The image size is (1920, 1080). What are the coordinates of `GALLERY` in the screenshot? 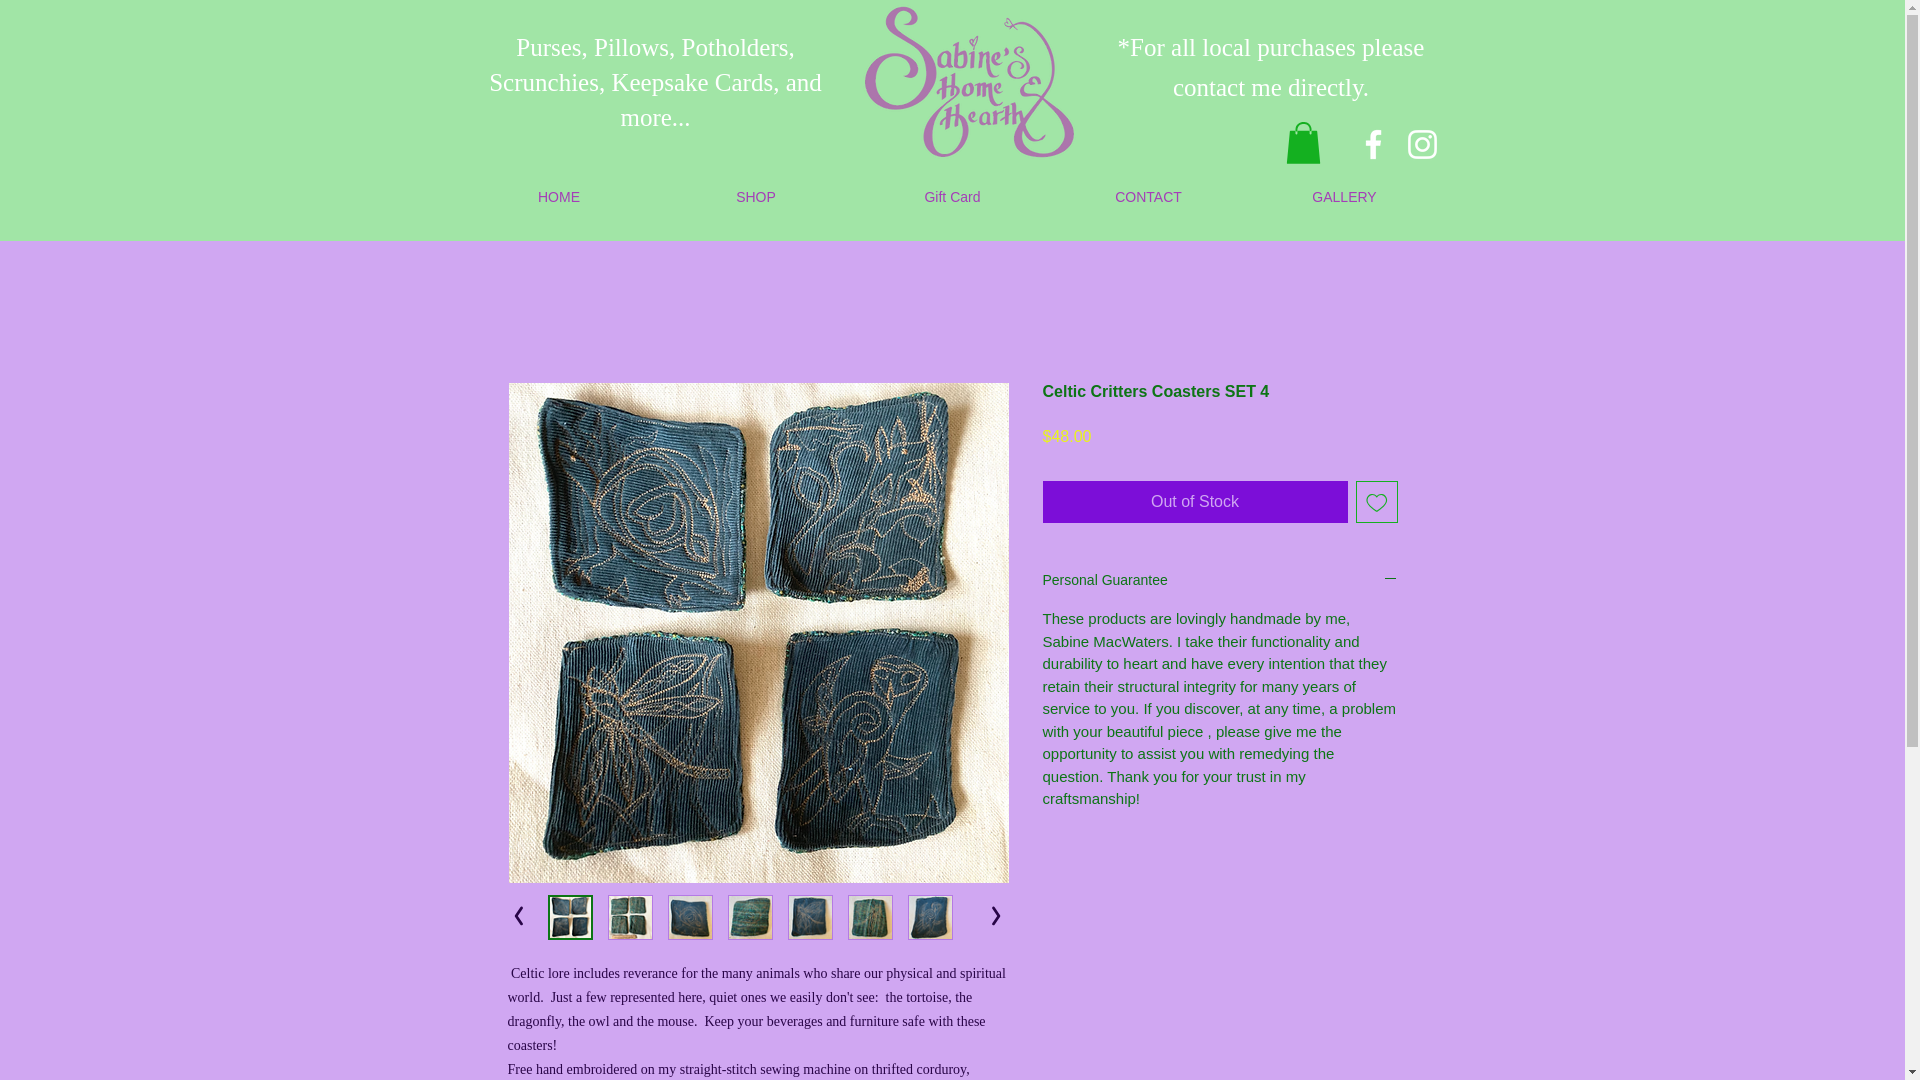 It's located at (1344, 197).